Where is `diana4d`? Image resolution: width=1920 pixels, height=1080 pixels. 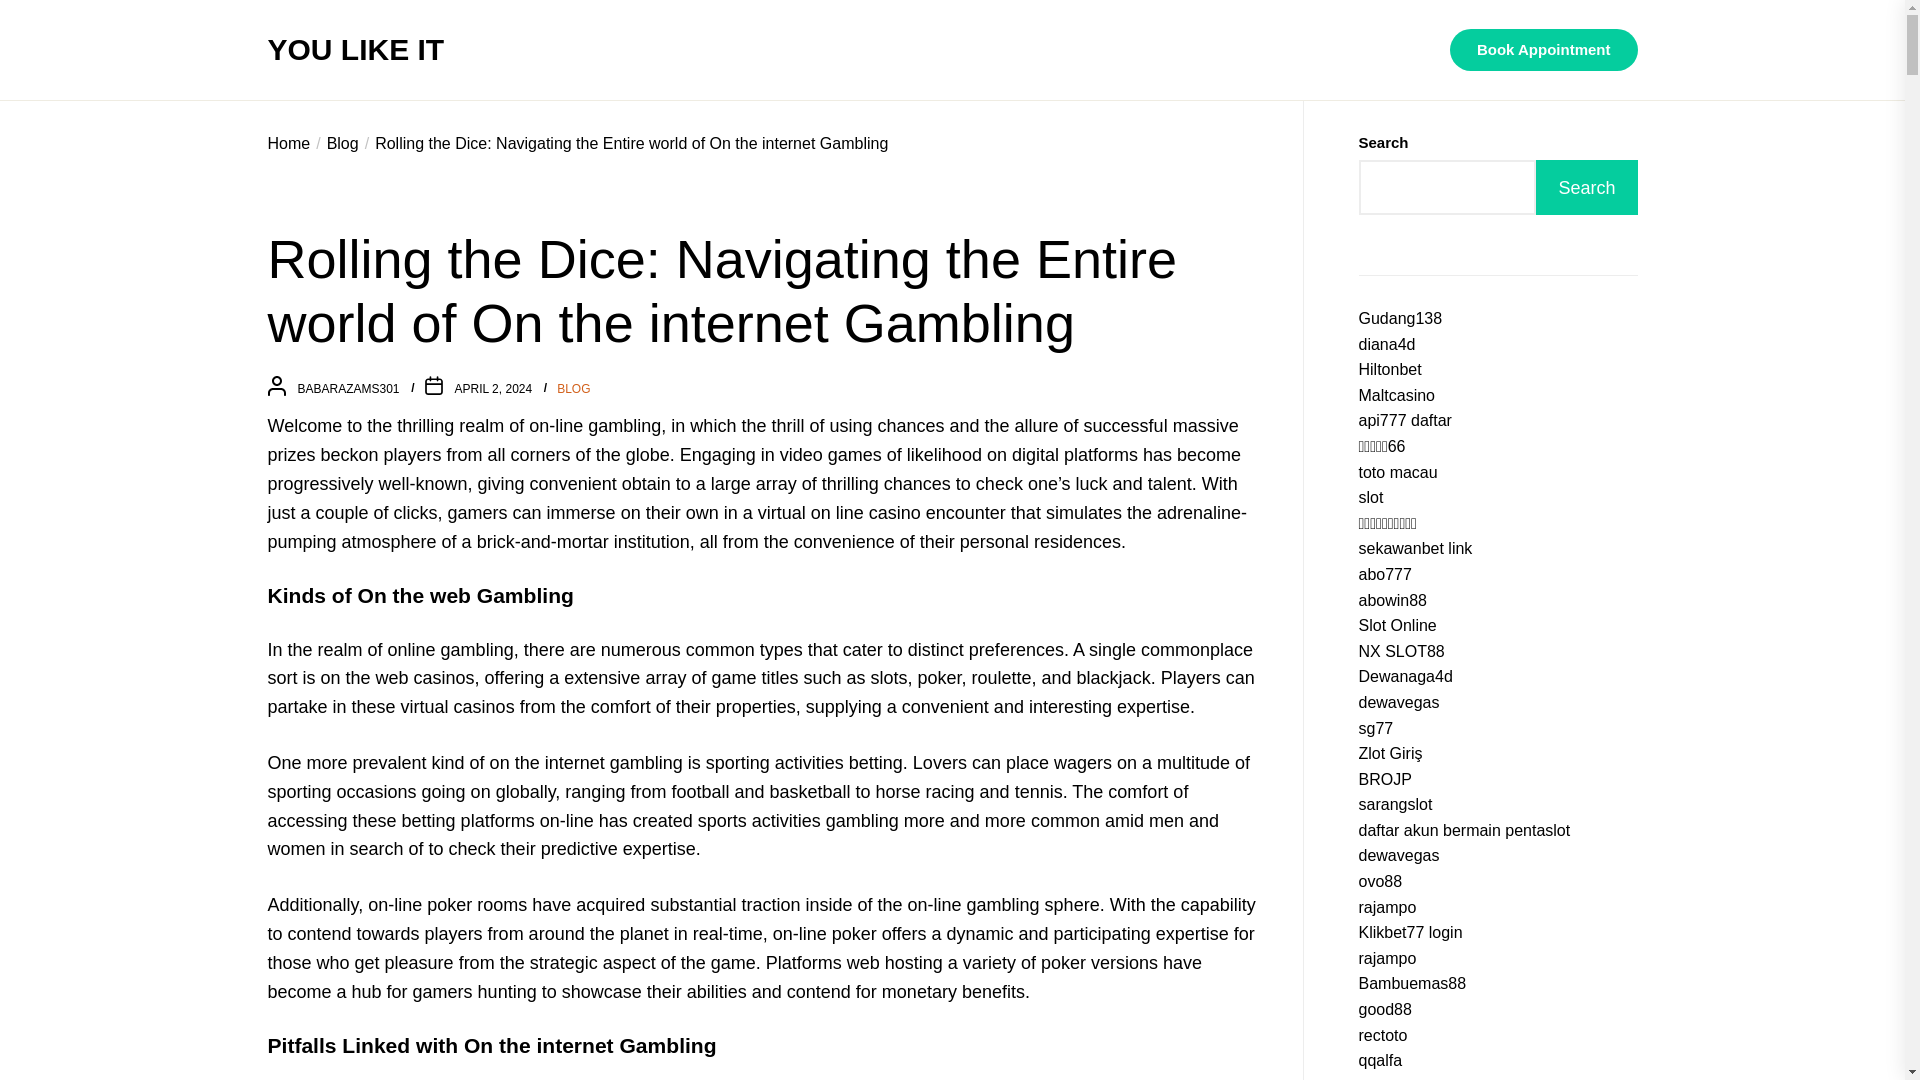
diana4d is located at coordinates (1386, 344).